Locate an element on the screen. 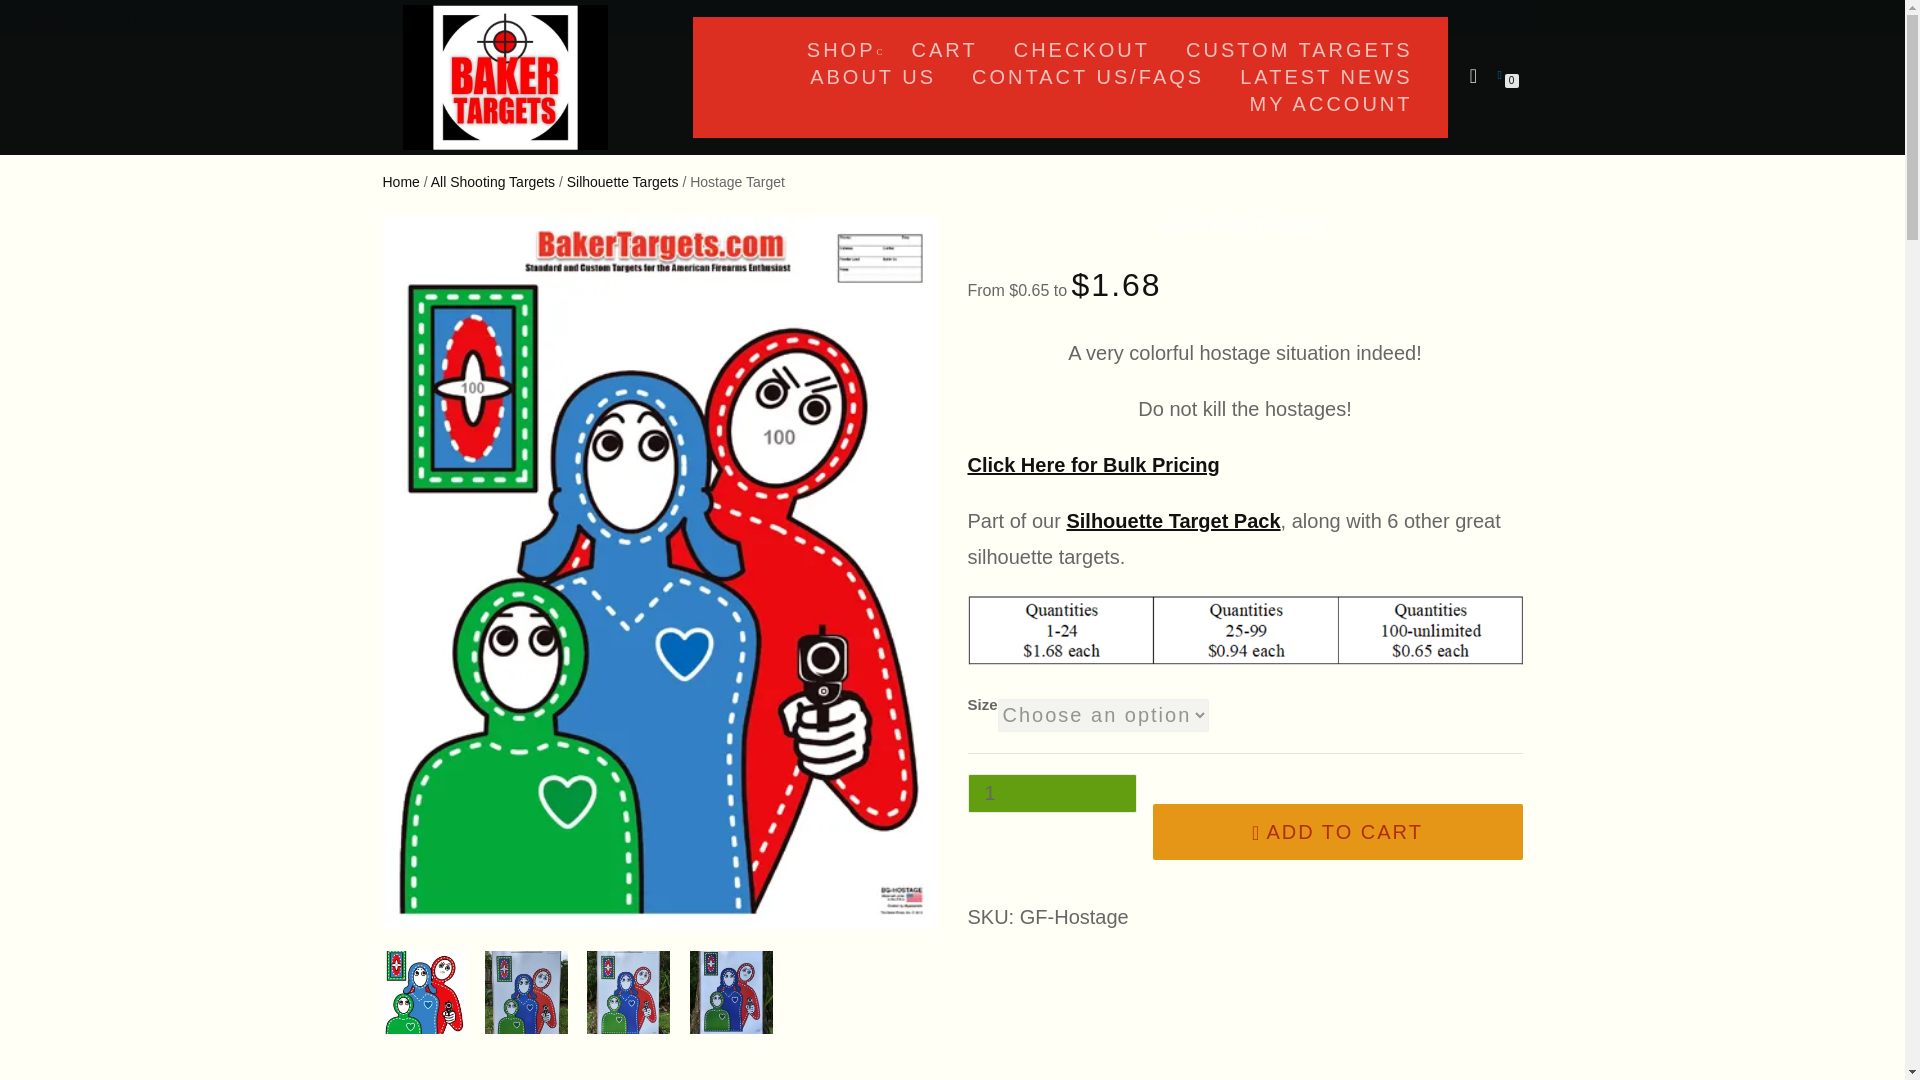 This screenshot has width=1920, height=1080. Home is located at coordinates (400, 182).